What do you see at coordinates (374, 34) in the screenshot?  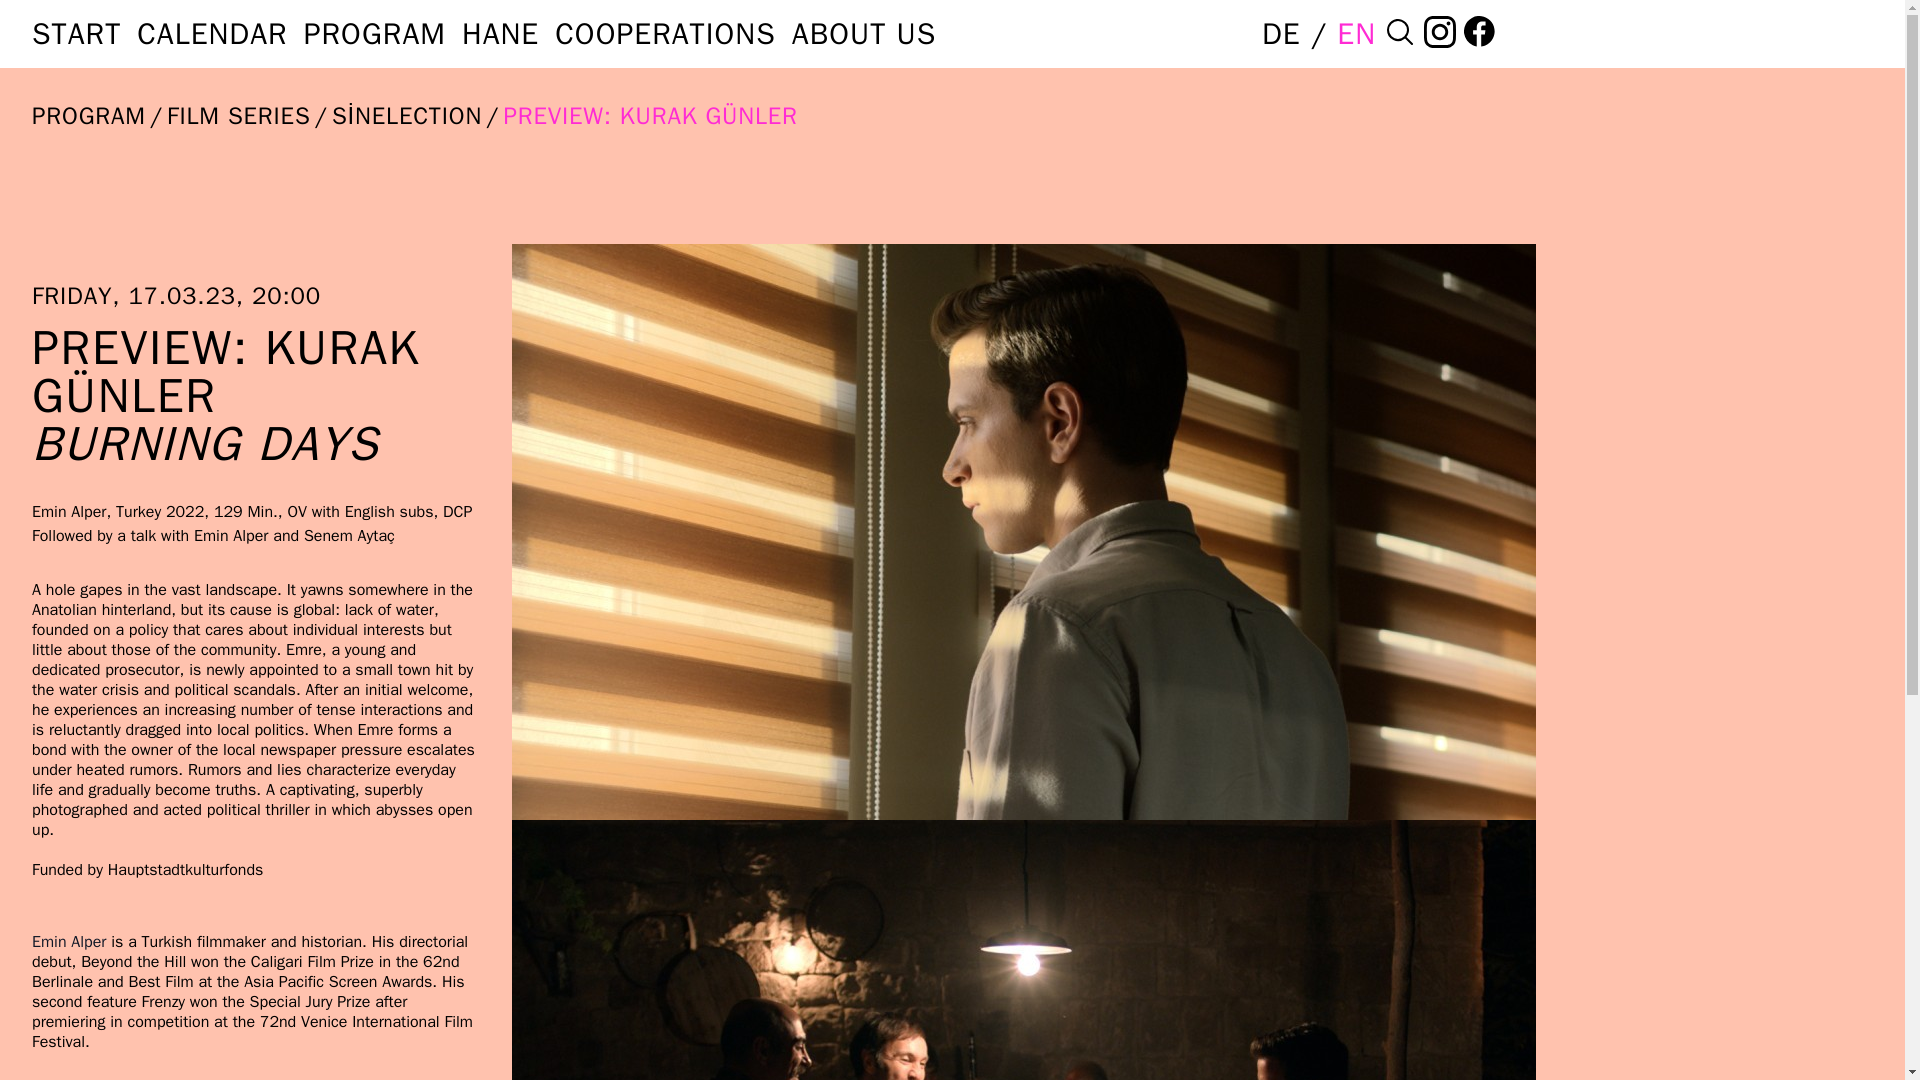 I see `PROGRAM` at bounding box center [374, 34].